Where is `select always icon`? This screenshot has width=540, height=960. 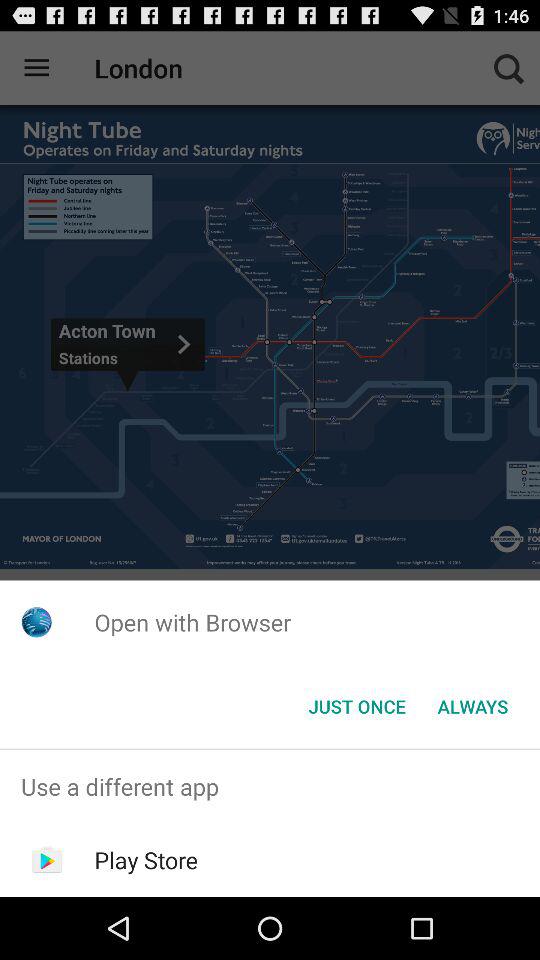 select always icon is located at coordinates (472, 706).